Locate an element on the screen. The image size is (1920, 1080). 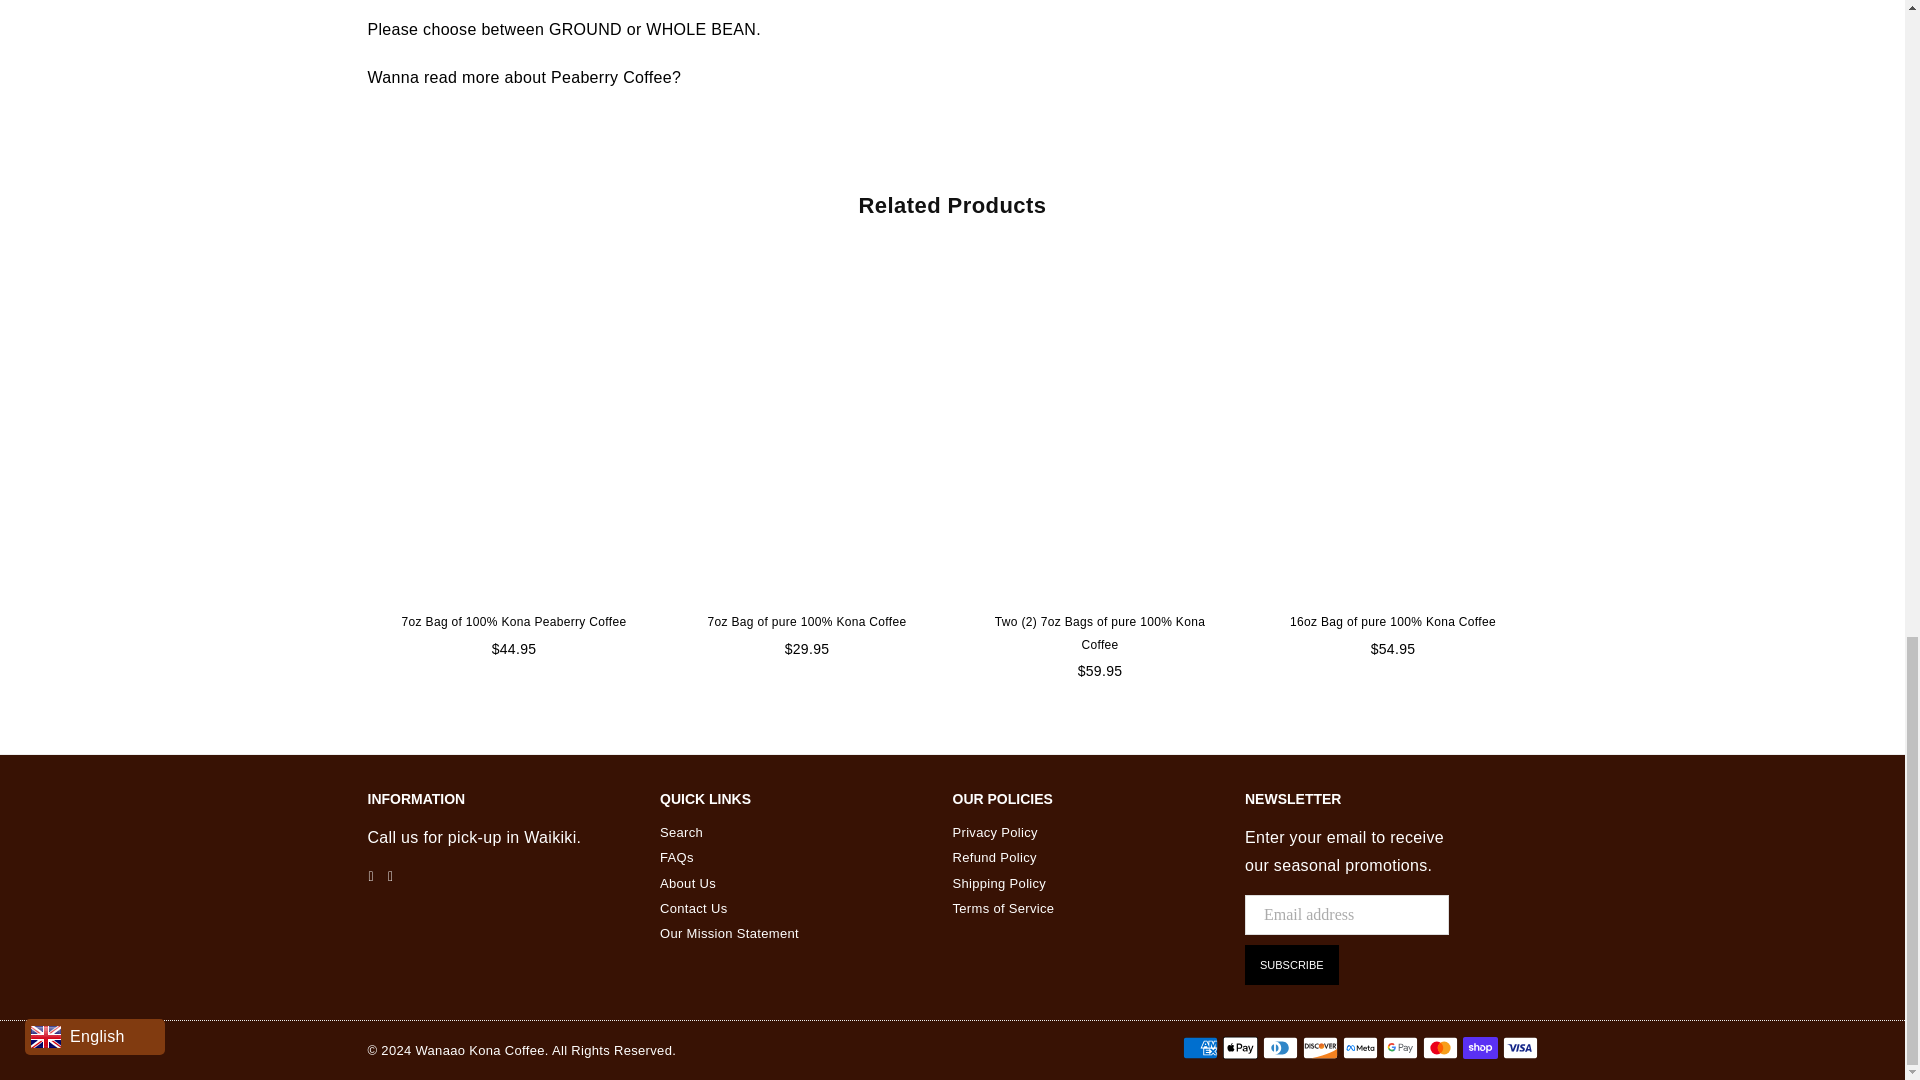
Apple Pay is located at coordinates (1239, 1047).